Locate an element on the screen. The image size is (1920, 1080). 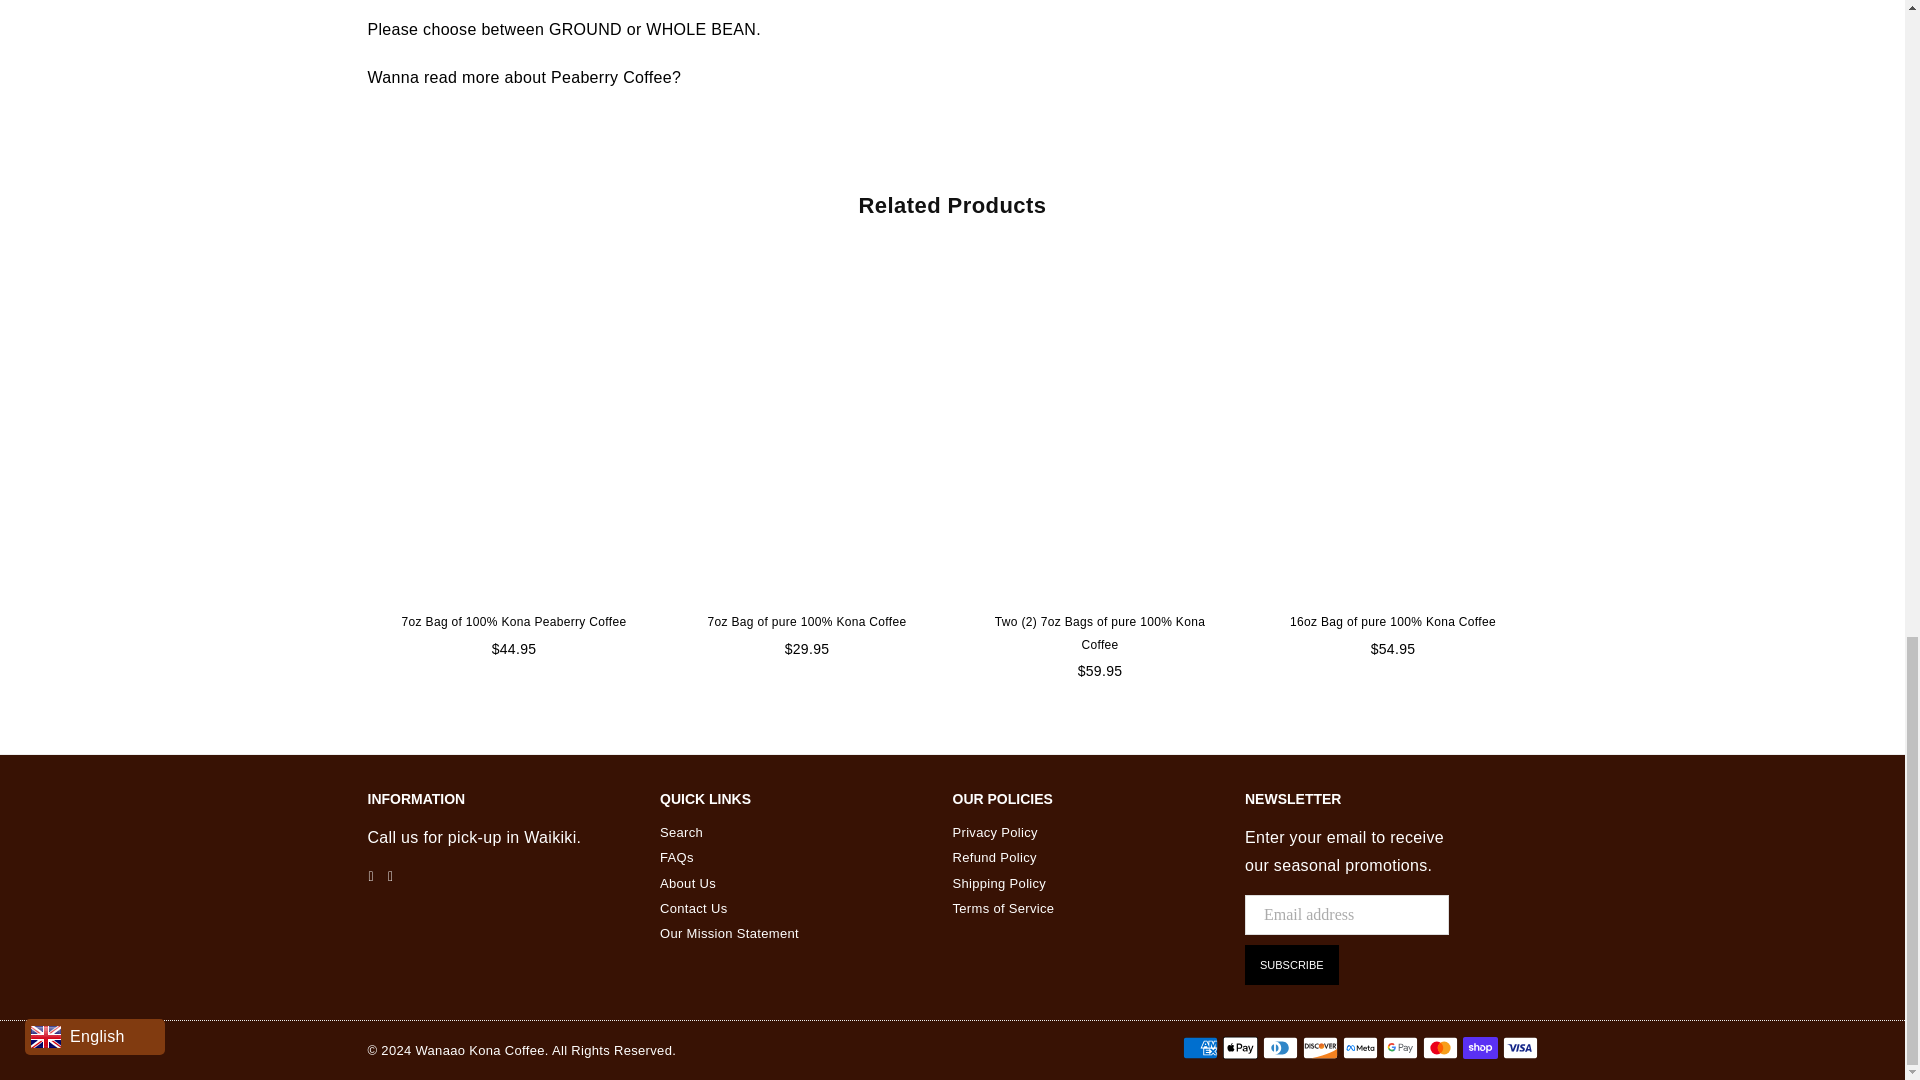
Apple Pay is located at coordinates (1239, 1047).